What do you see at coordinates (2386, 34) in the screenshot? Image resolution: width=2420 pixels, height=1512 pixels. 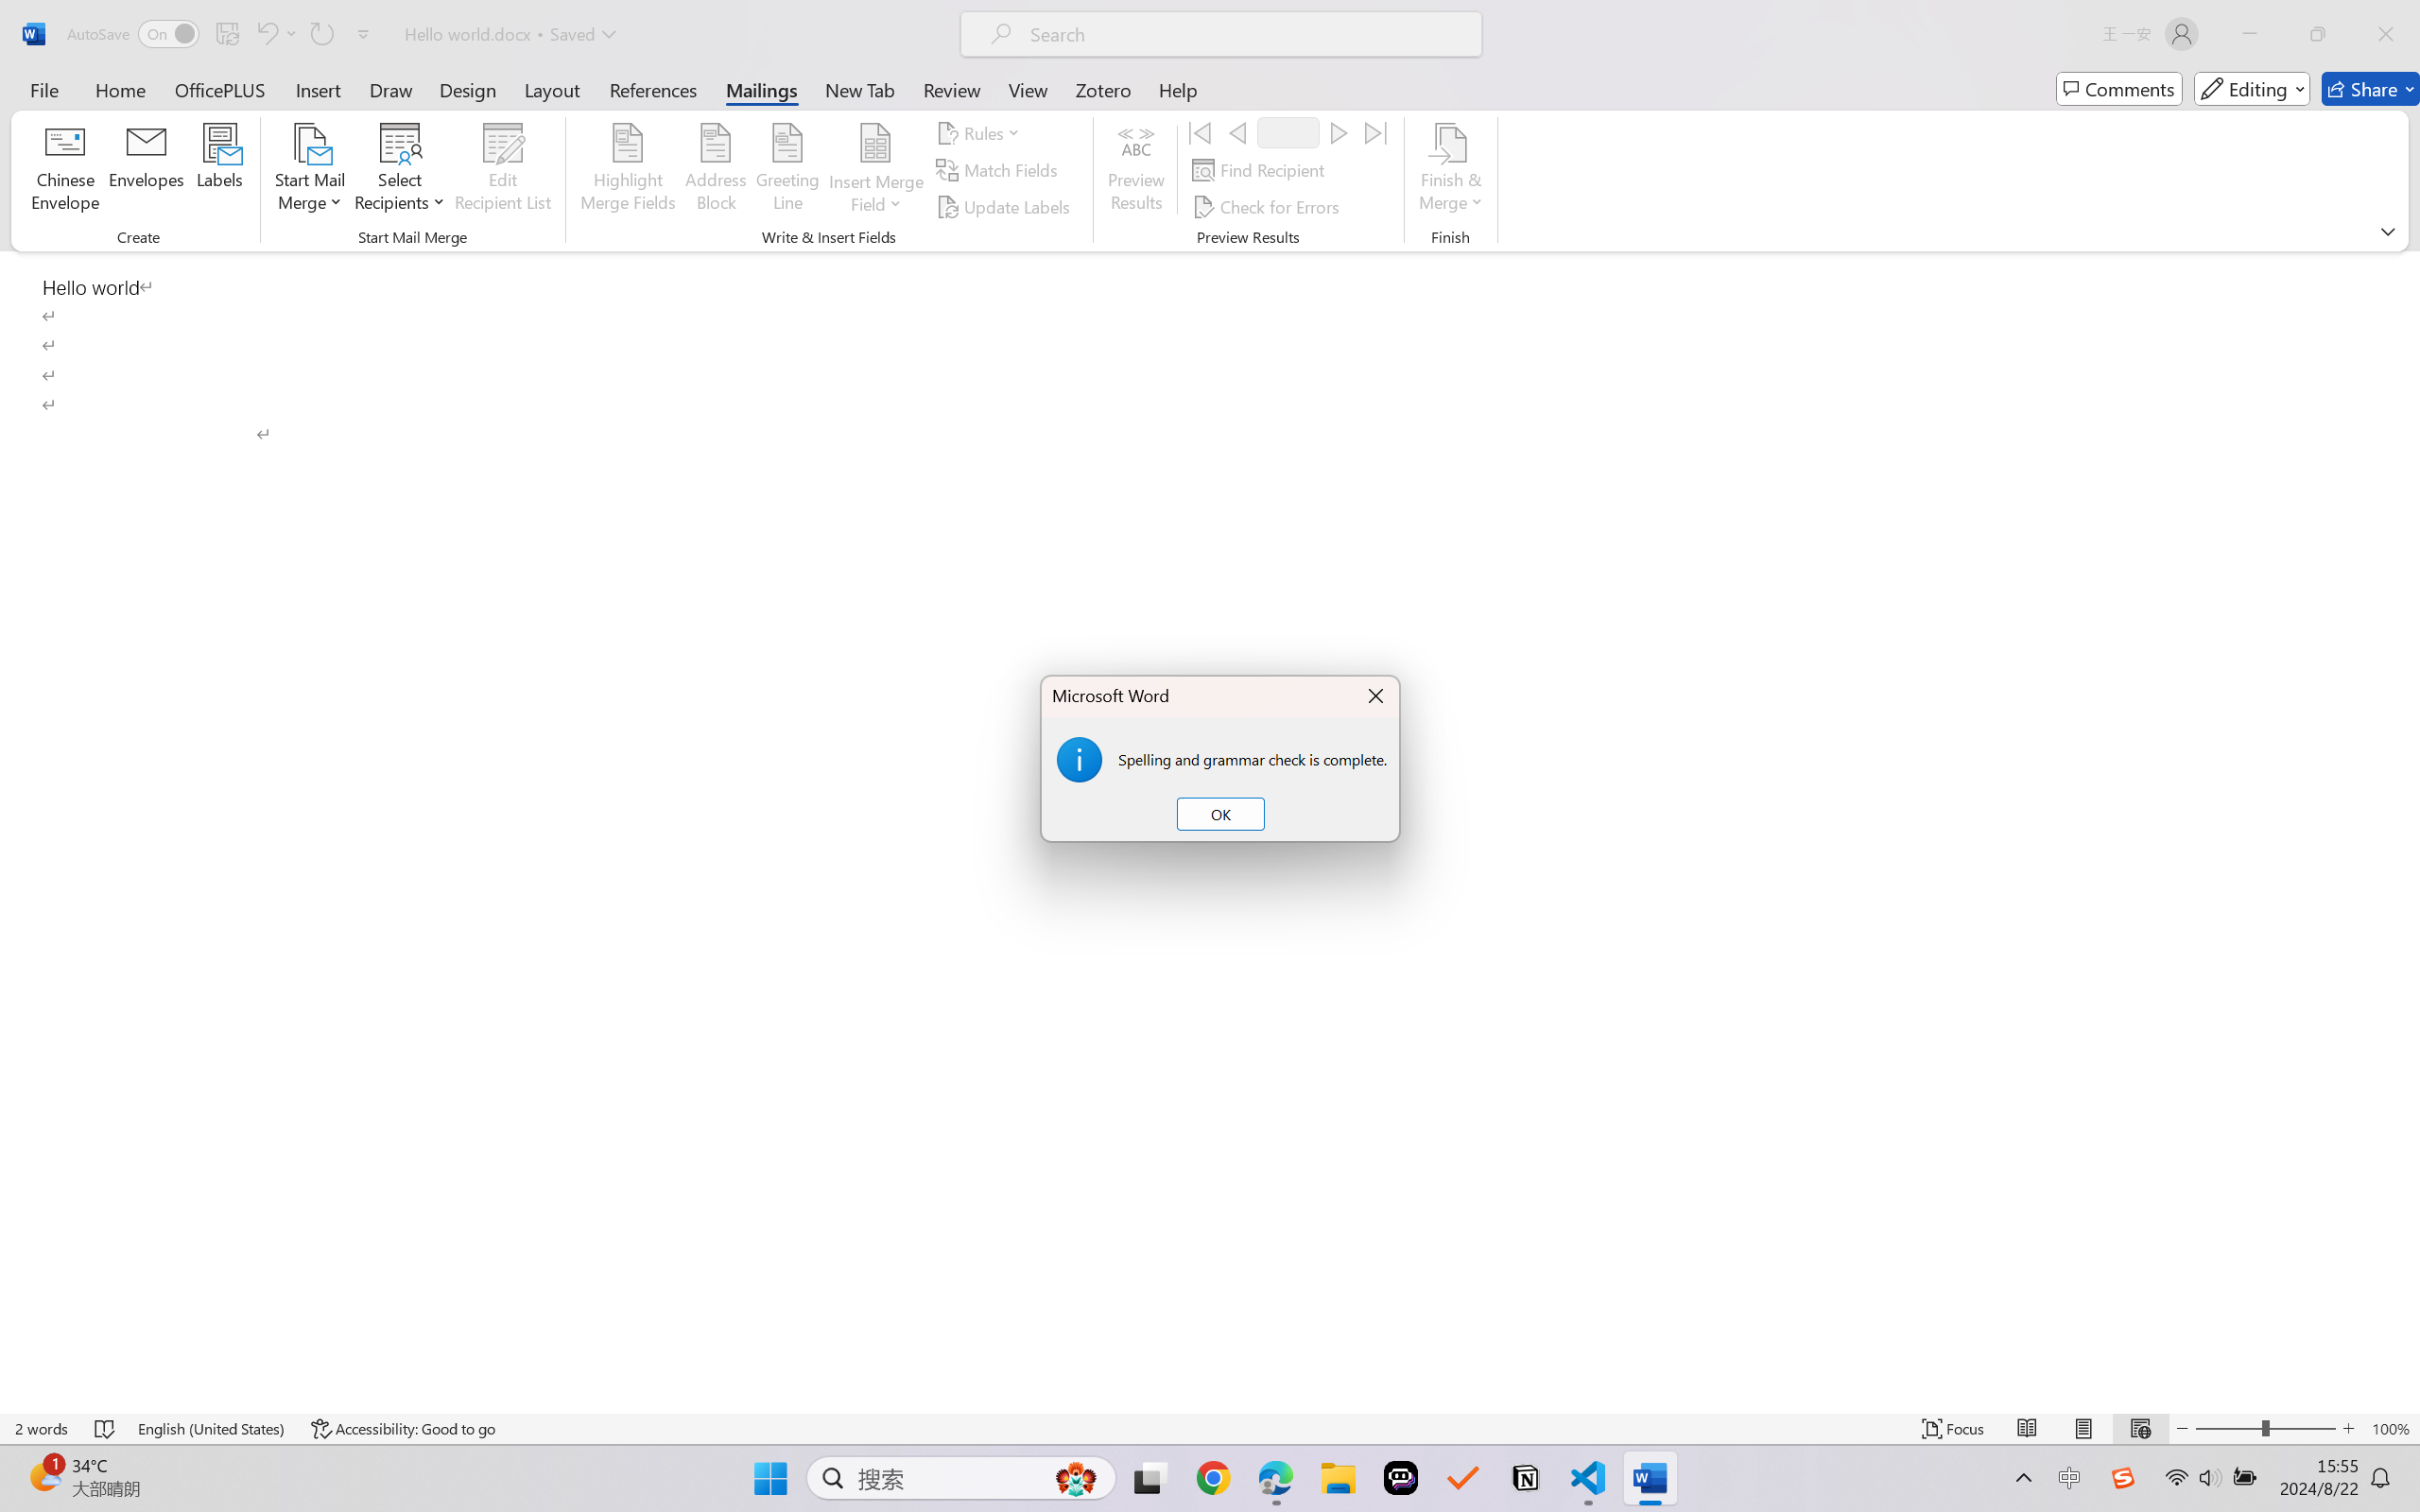 I see `Close` at bounding box center [2386, 34].